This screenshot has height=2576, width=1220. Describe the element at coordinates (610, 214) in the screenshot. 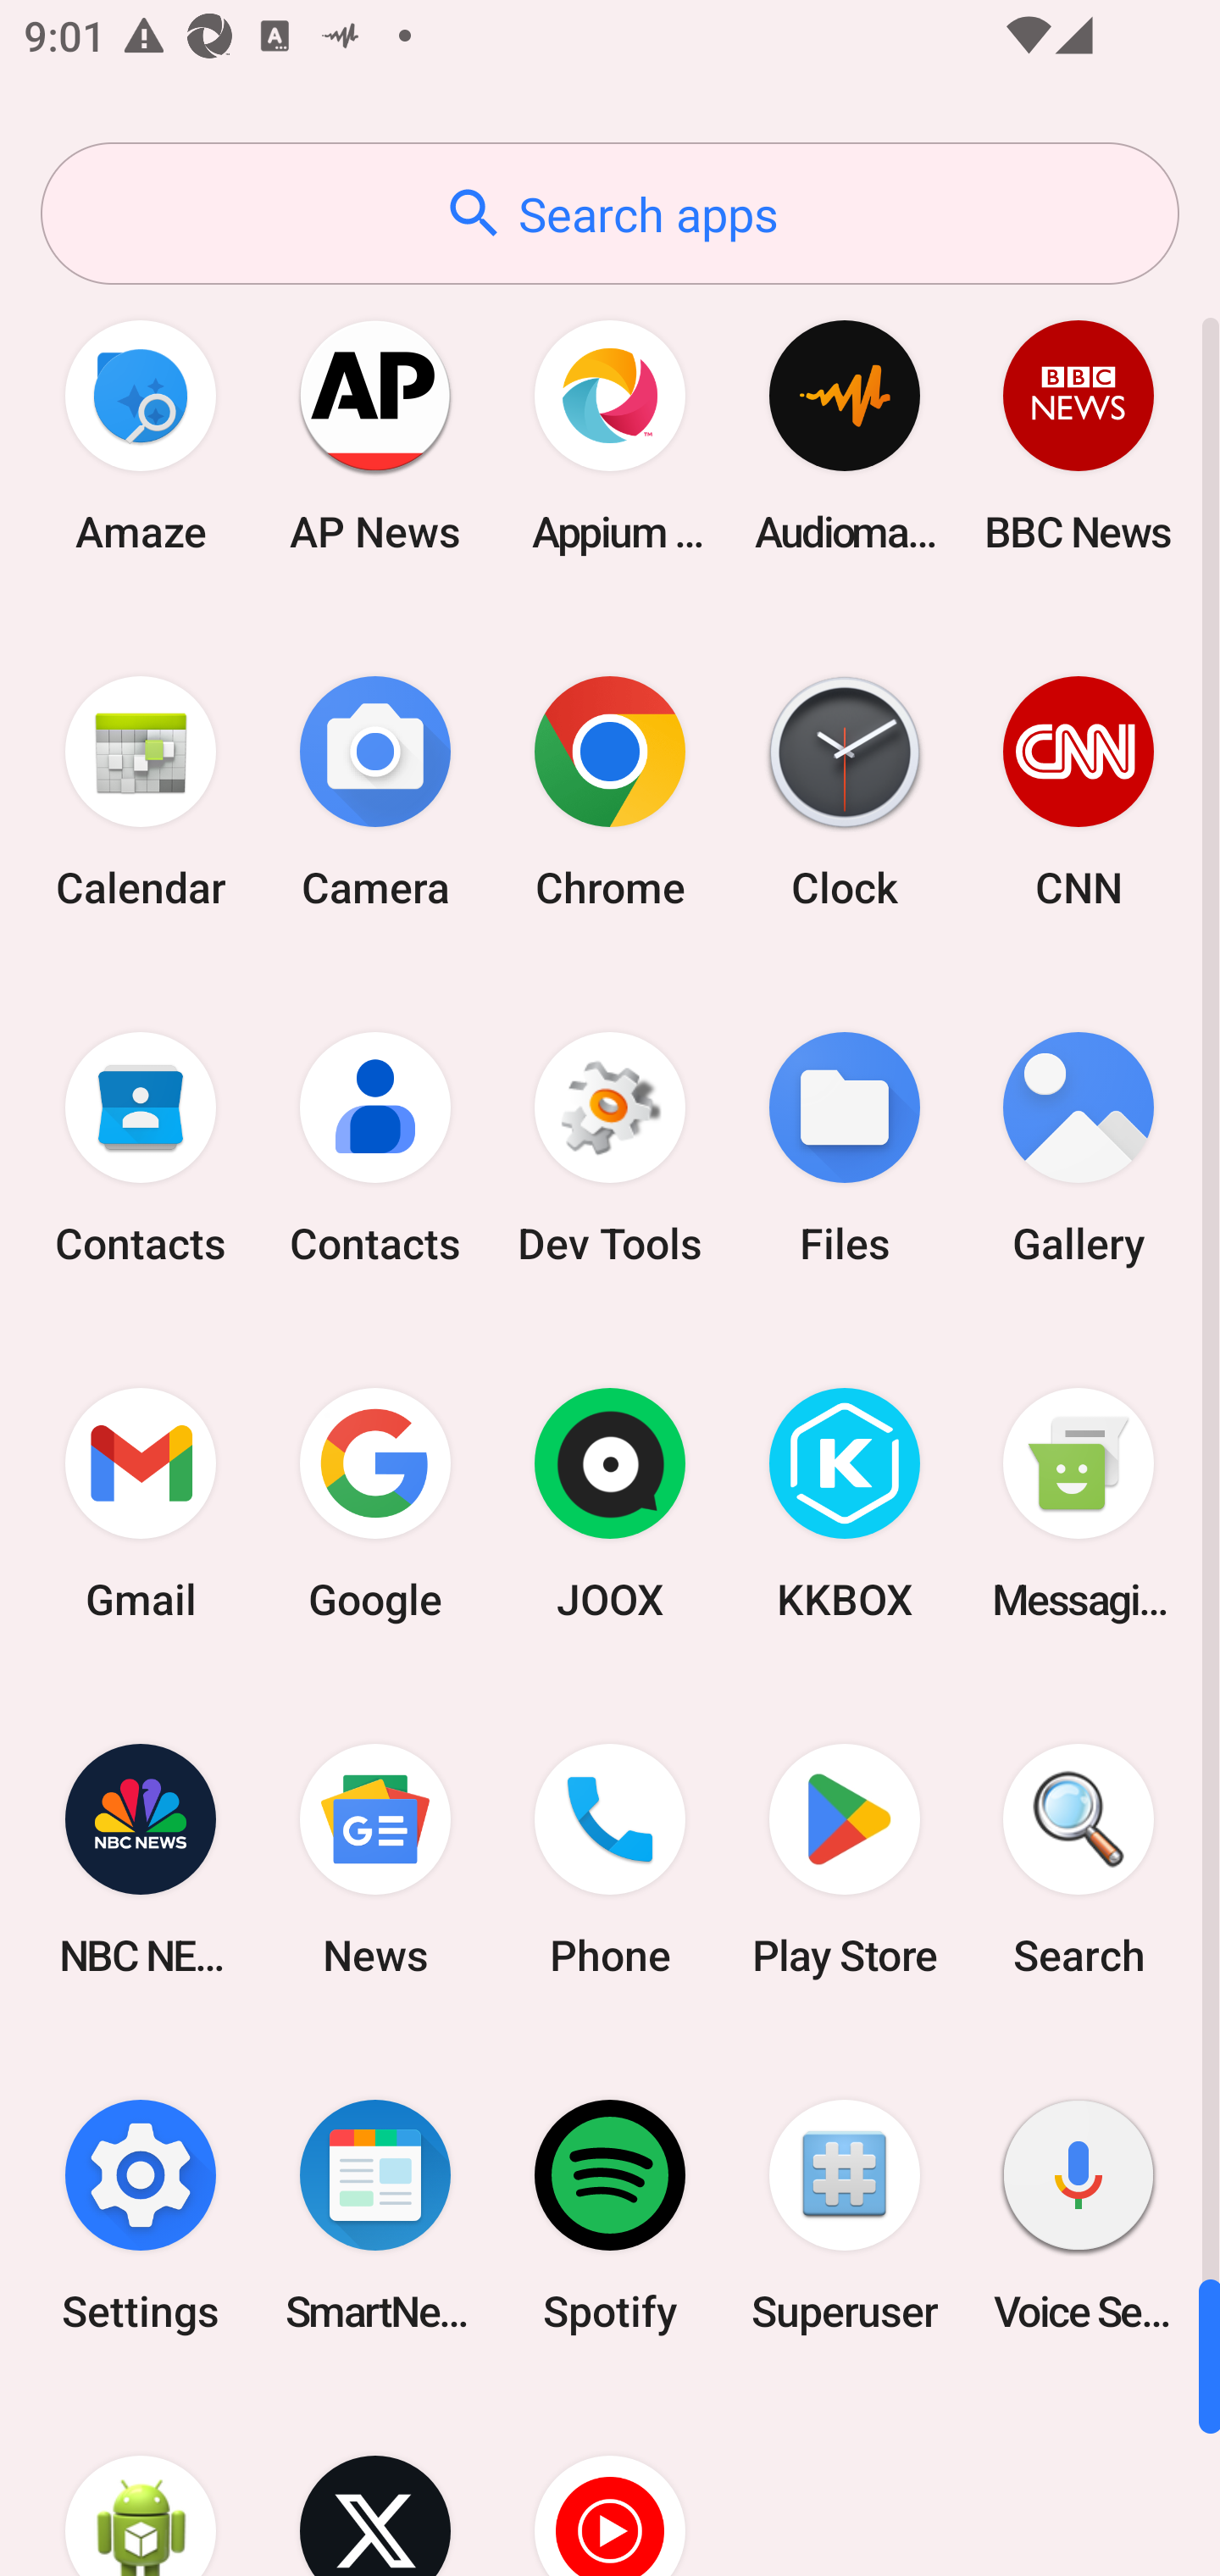

I see `  Search apps` at that location.